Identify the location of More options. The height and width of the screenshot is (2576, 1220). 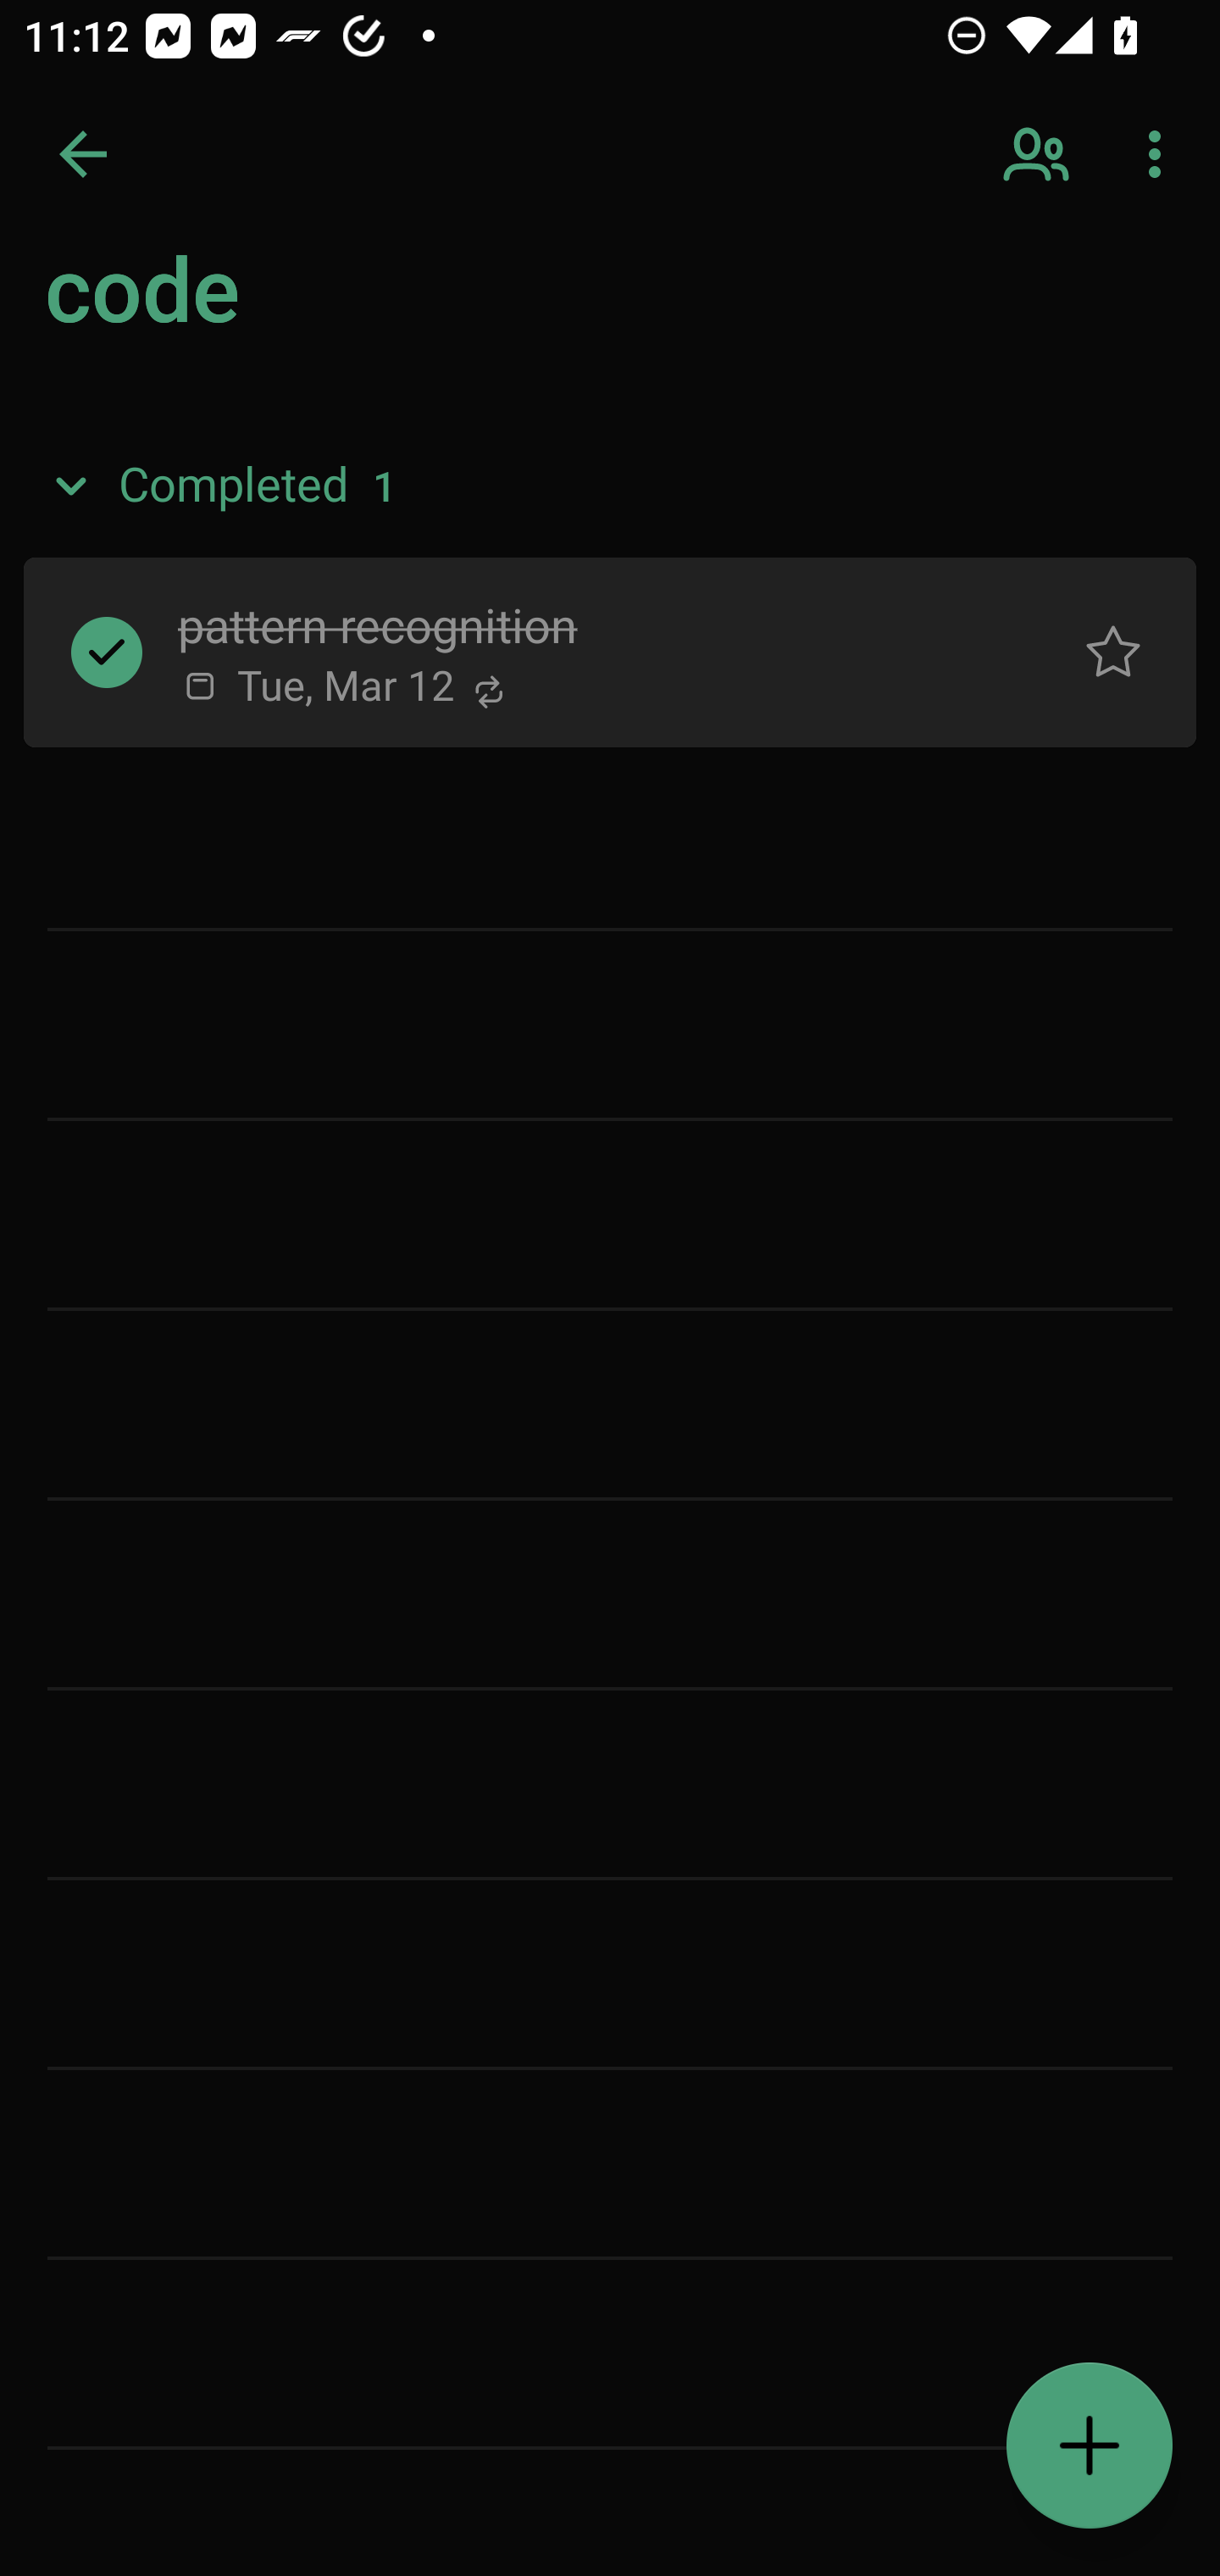
(1161, 154).